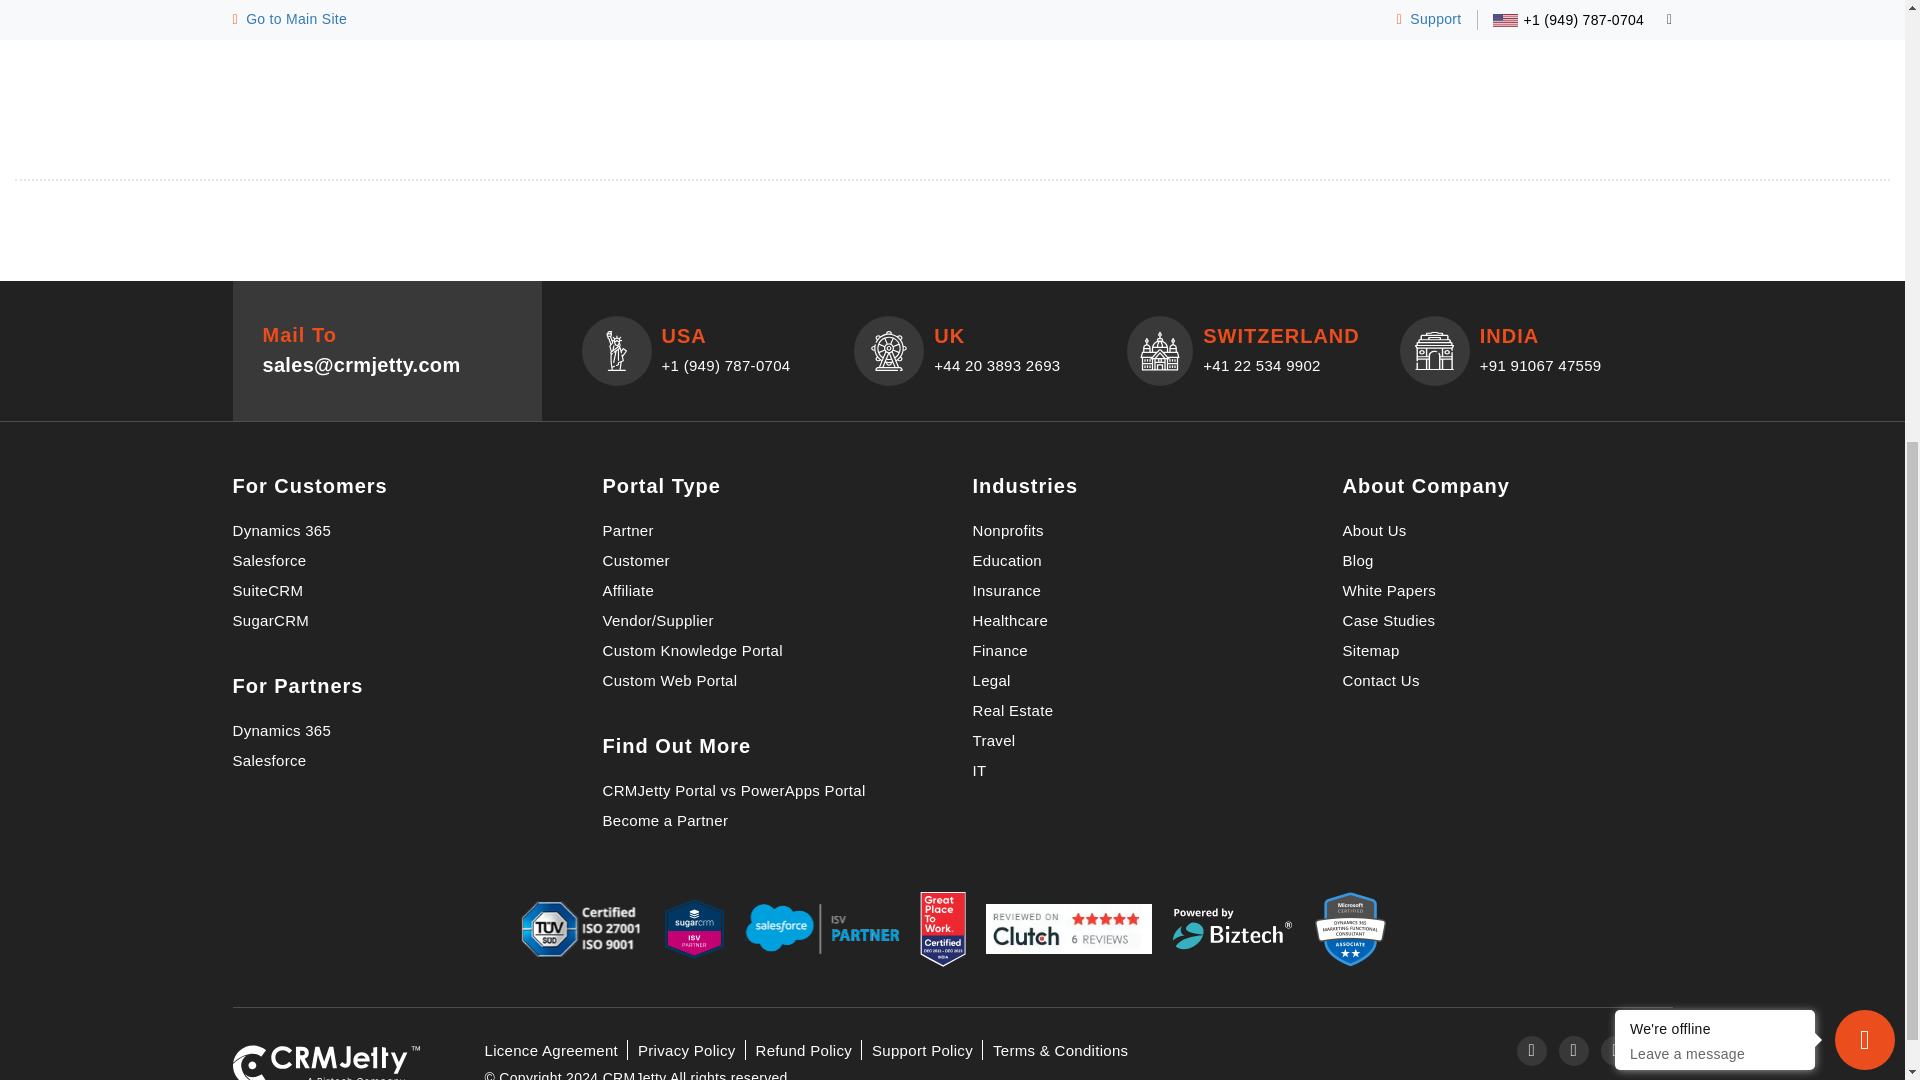 The width and height of the screenshot is (1920, 1080). Describe the element at coordinates (635, 560) in the screenshot. I see `Customer` at that location.